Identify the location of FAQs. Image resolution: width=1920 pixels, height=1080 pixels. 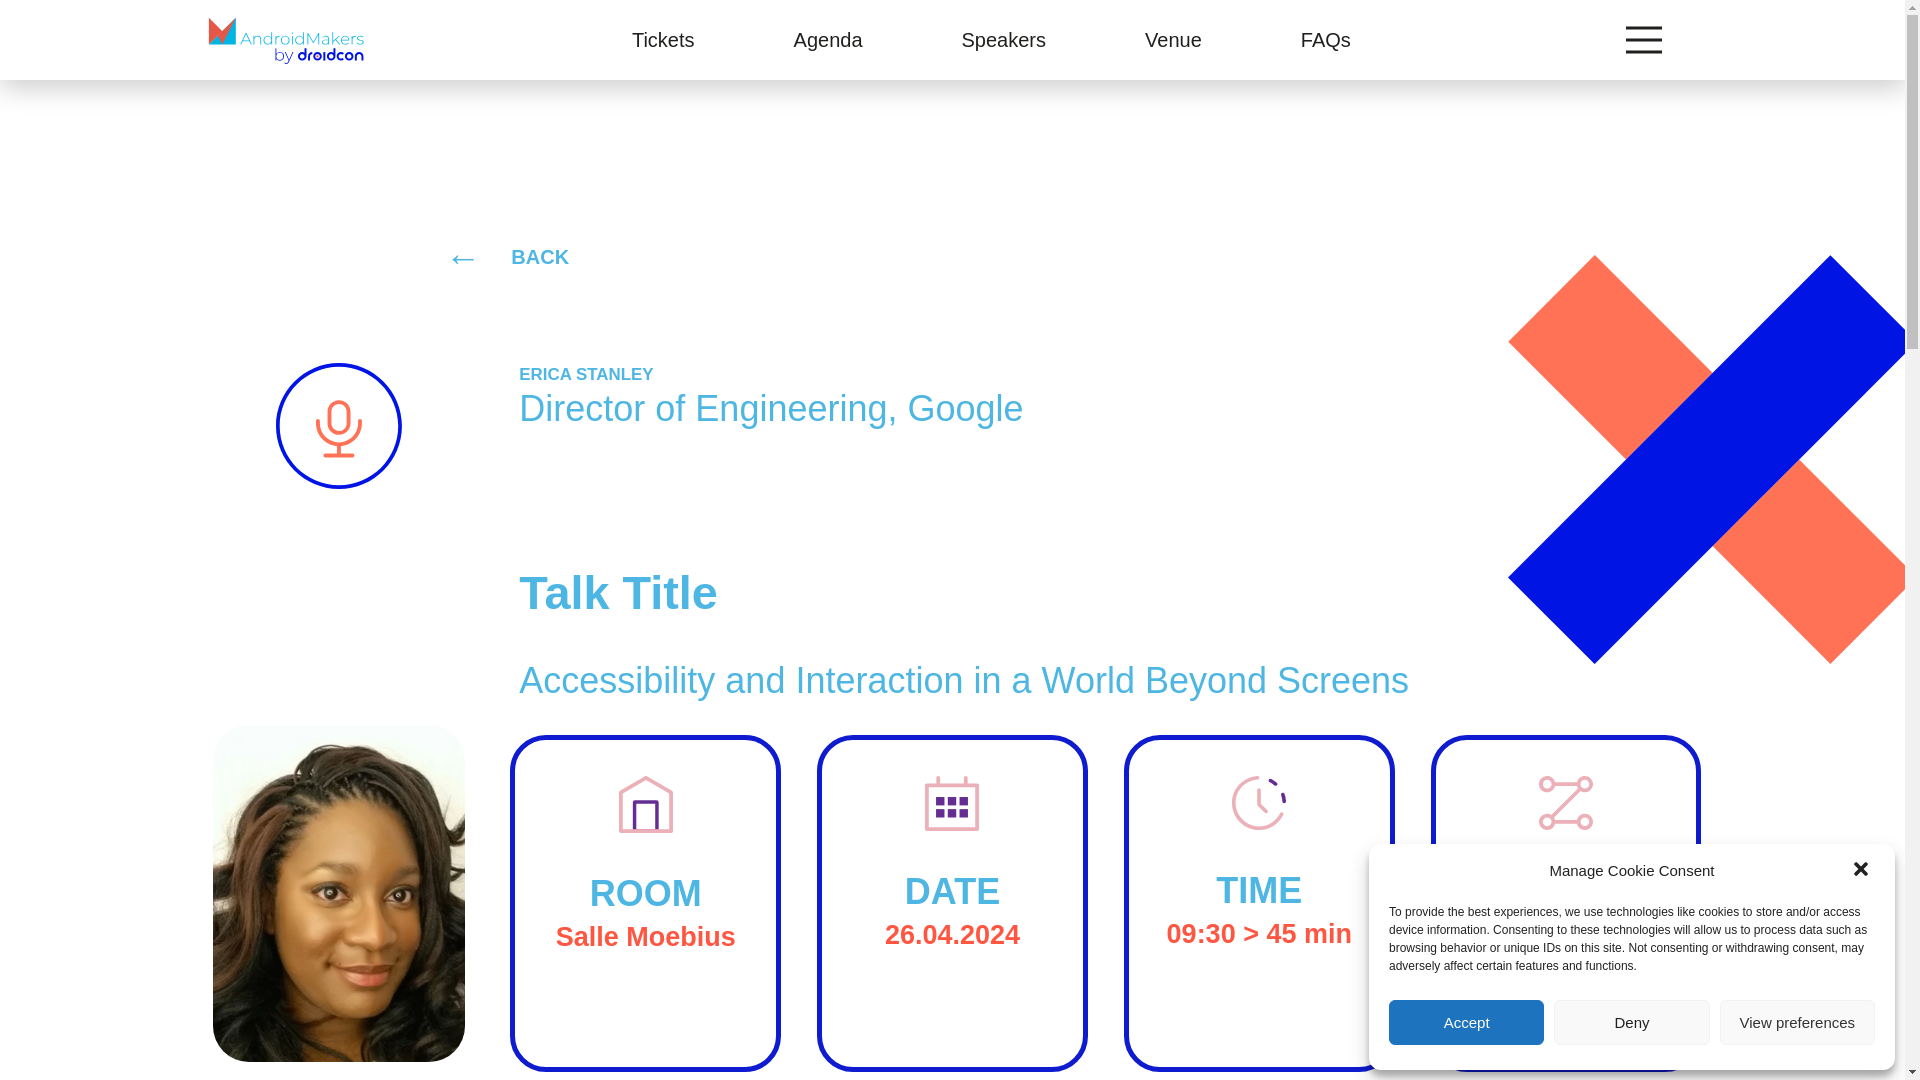
(1325, 40).